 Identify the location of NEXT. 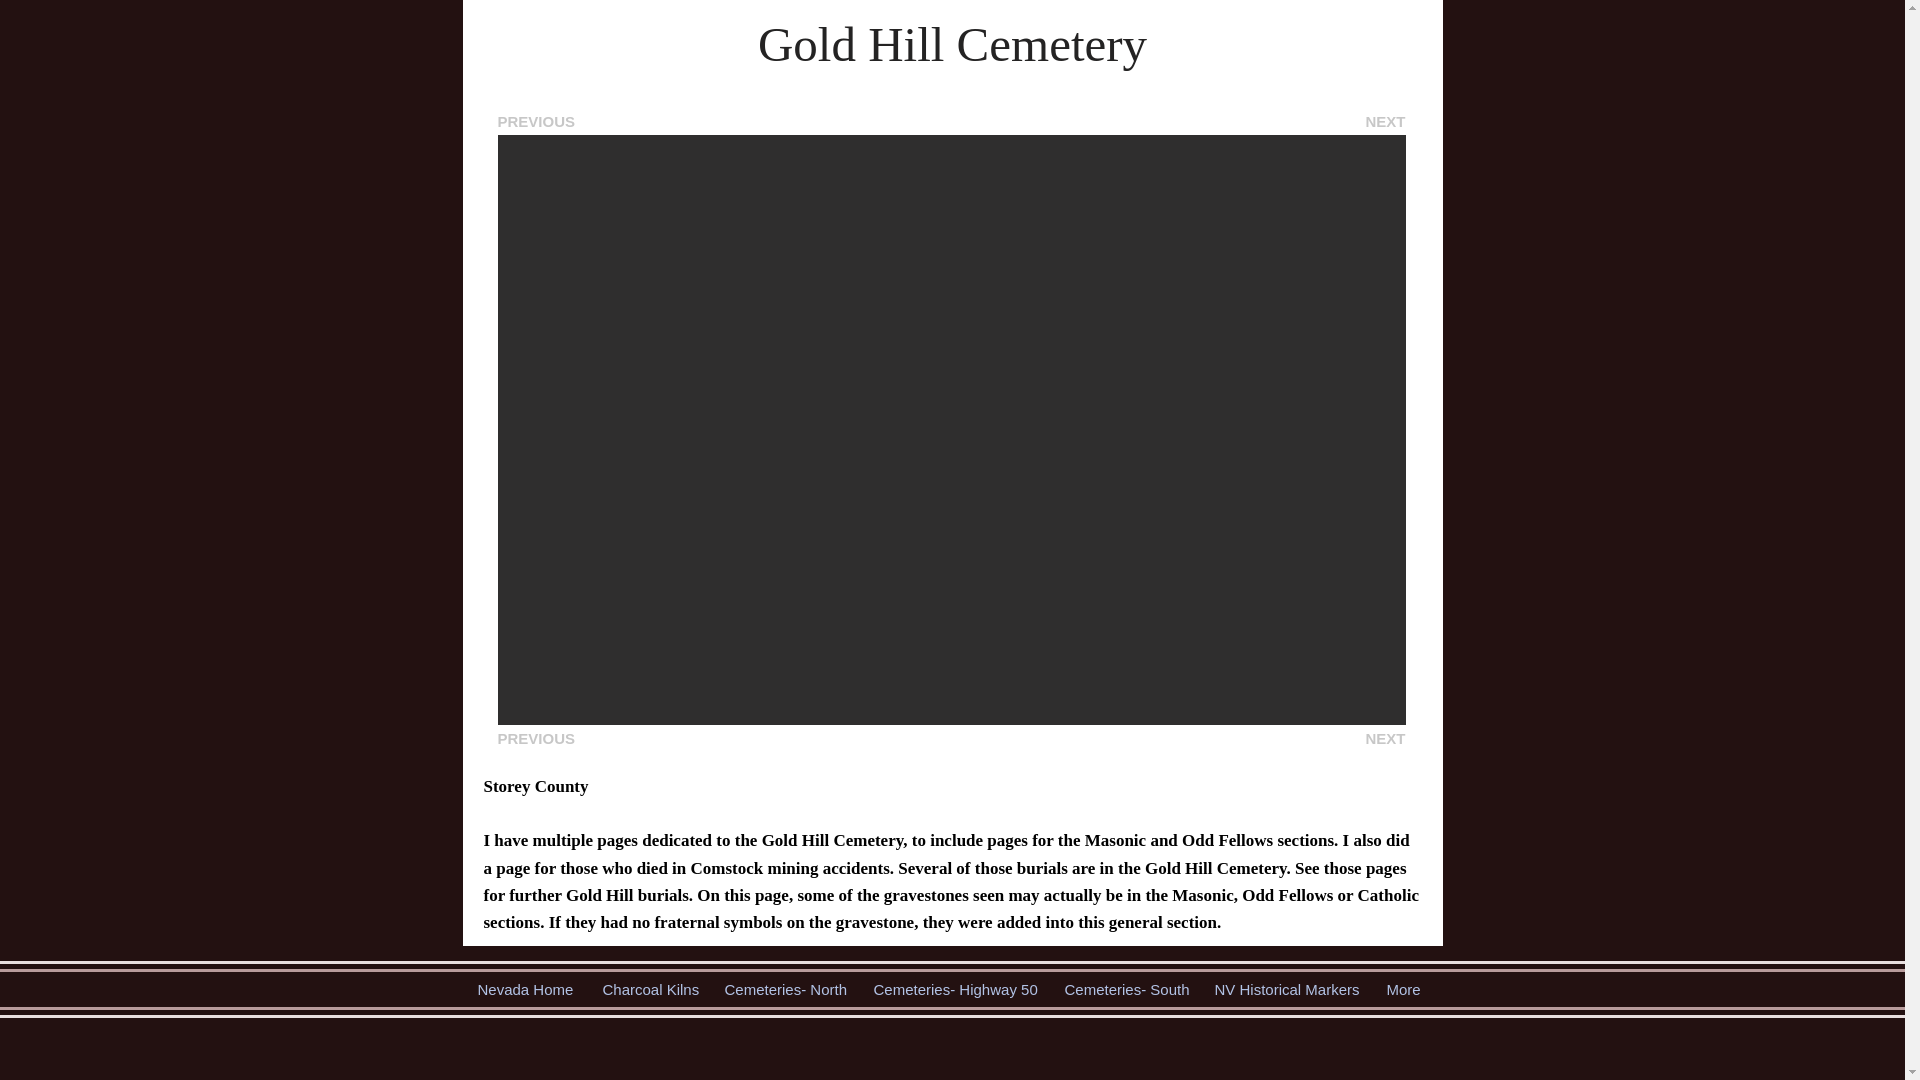
(1384, 738).